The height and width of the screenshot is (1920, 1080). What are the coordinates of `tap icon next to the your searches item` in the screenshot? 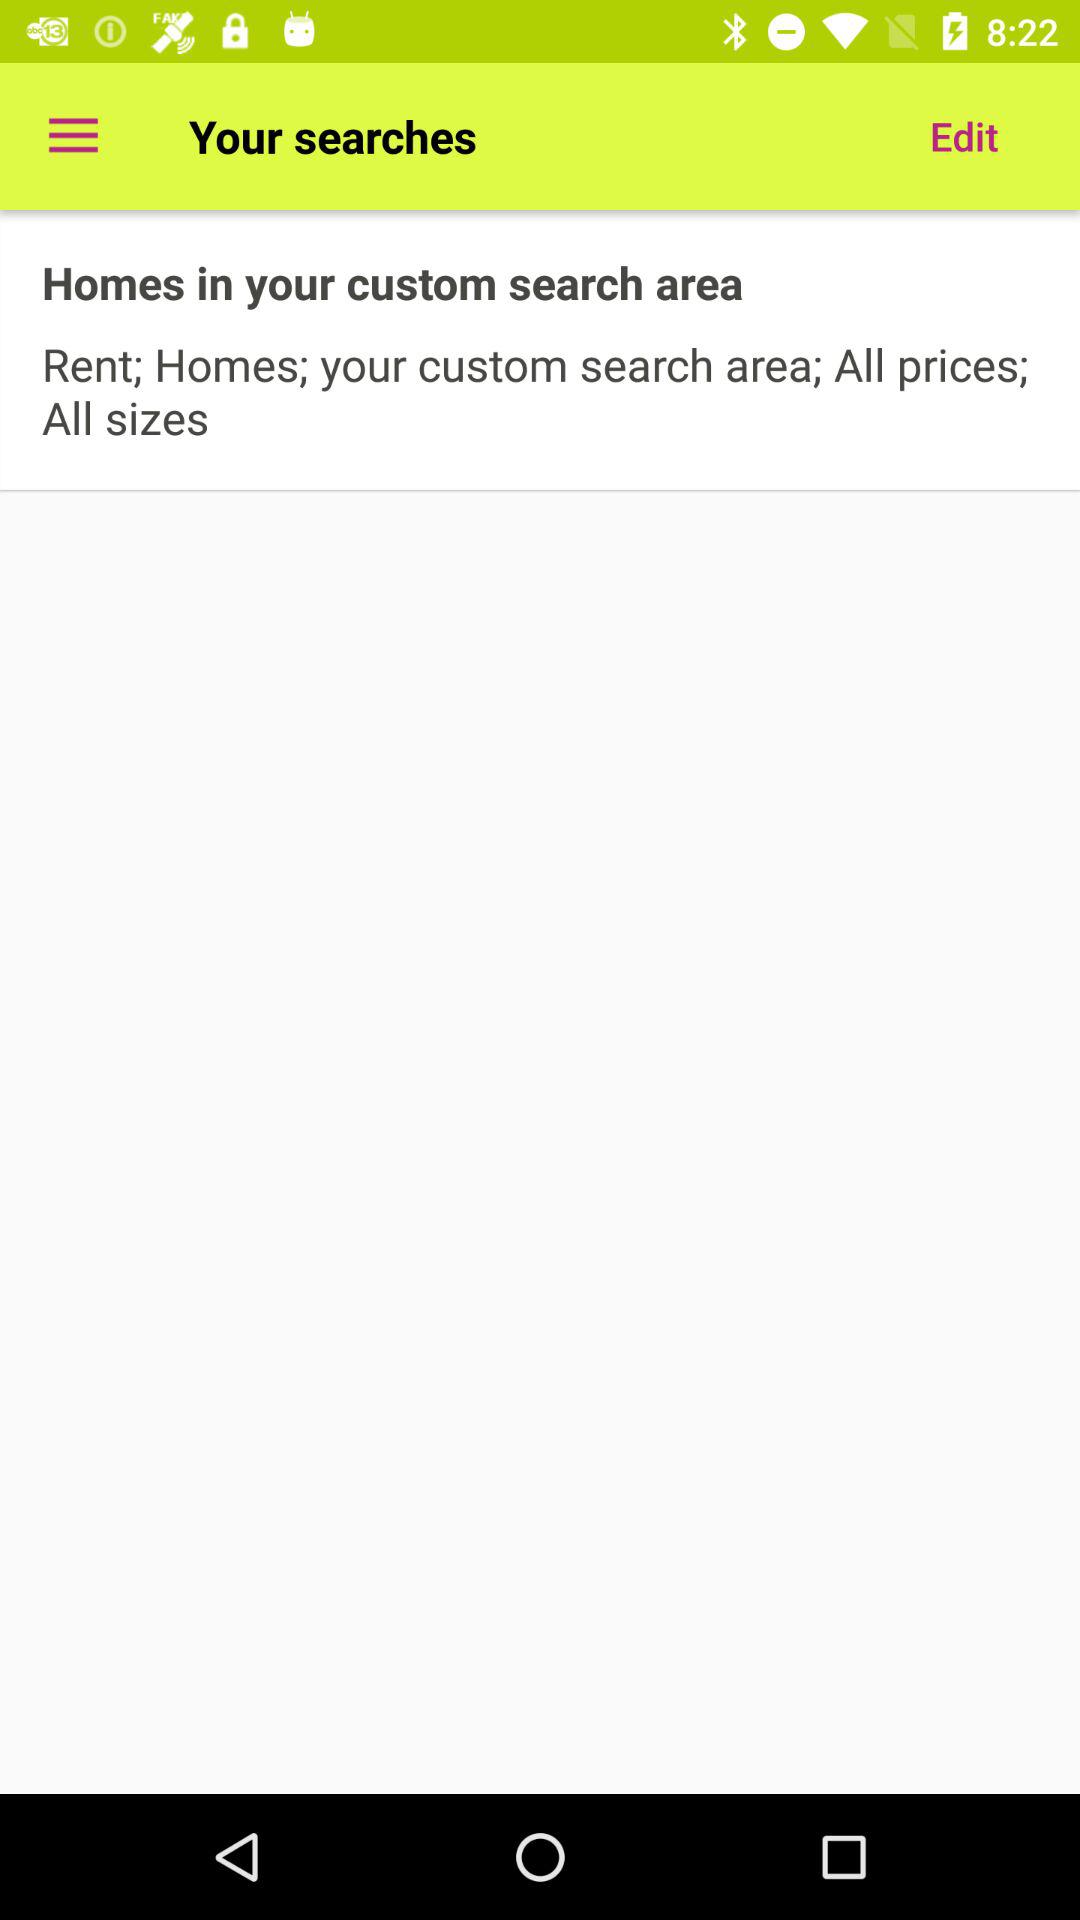 It's located at (73, 136).